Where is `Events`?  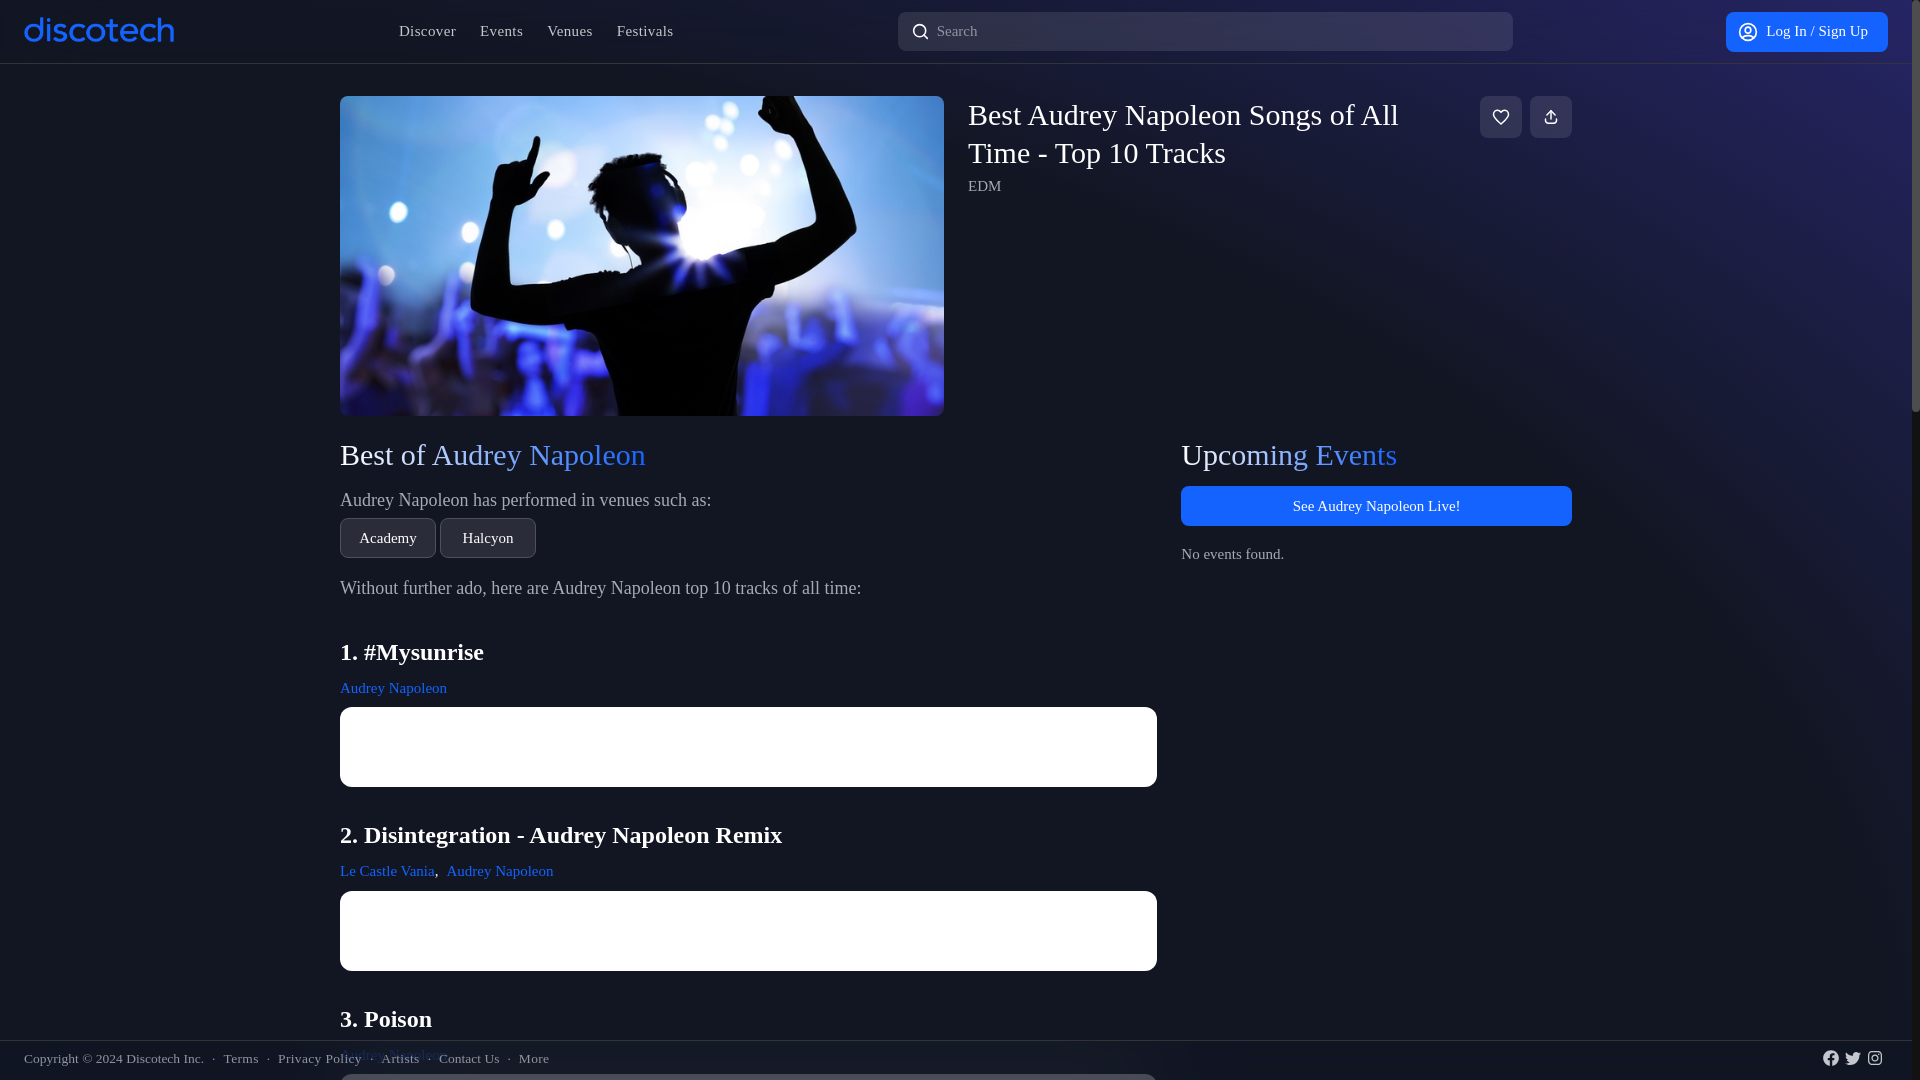 Events is located at coordinates (502, 30).